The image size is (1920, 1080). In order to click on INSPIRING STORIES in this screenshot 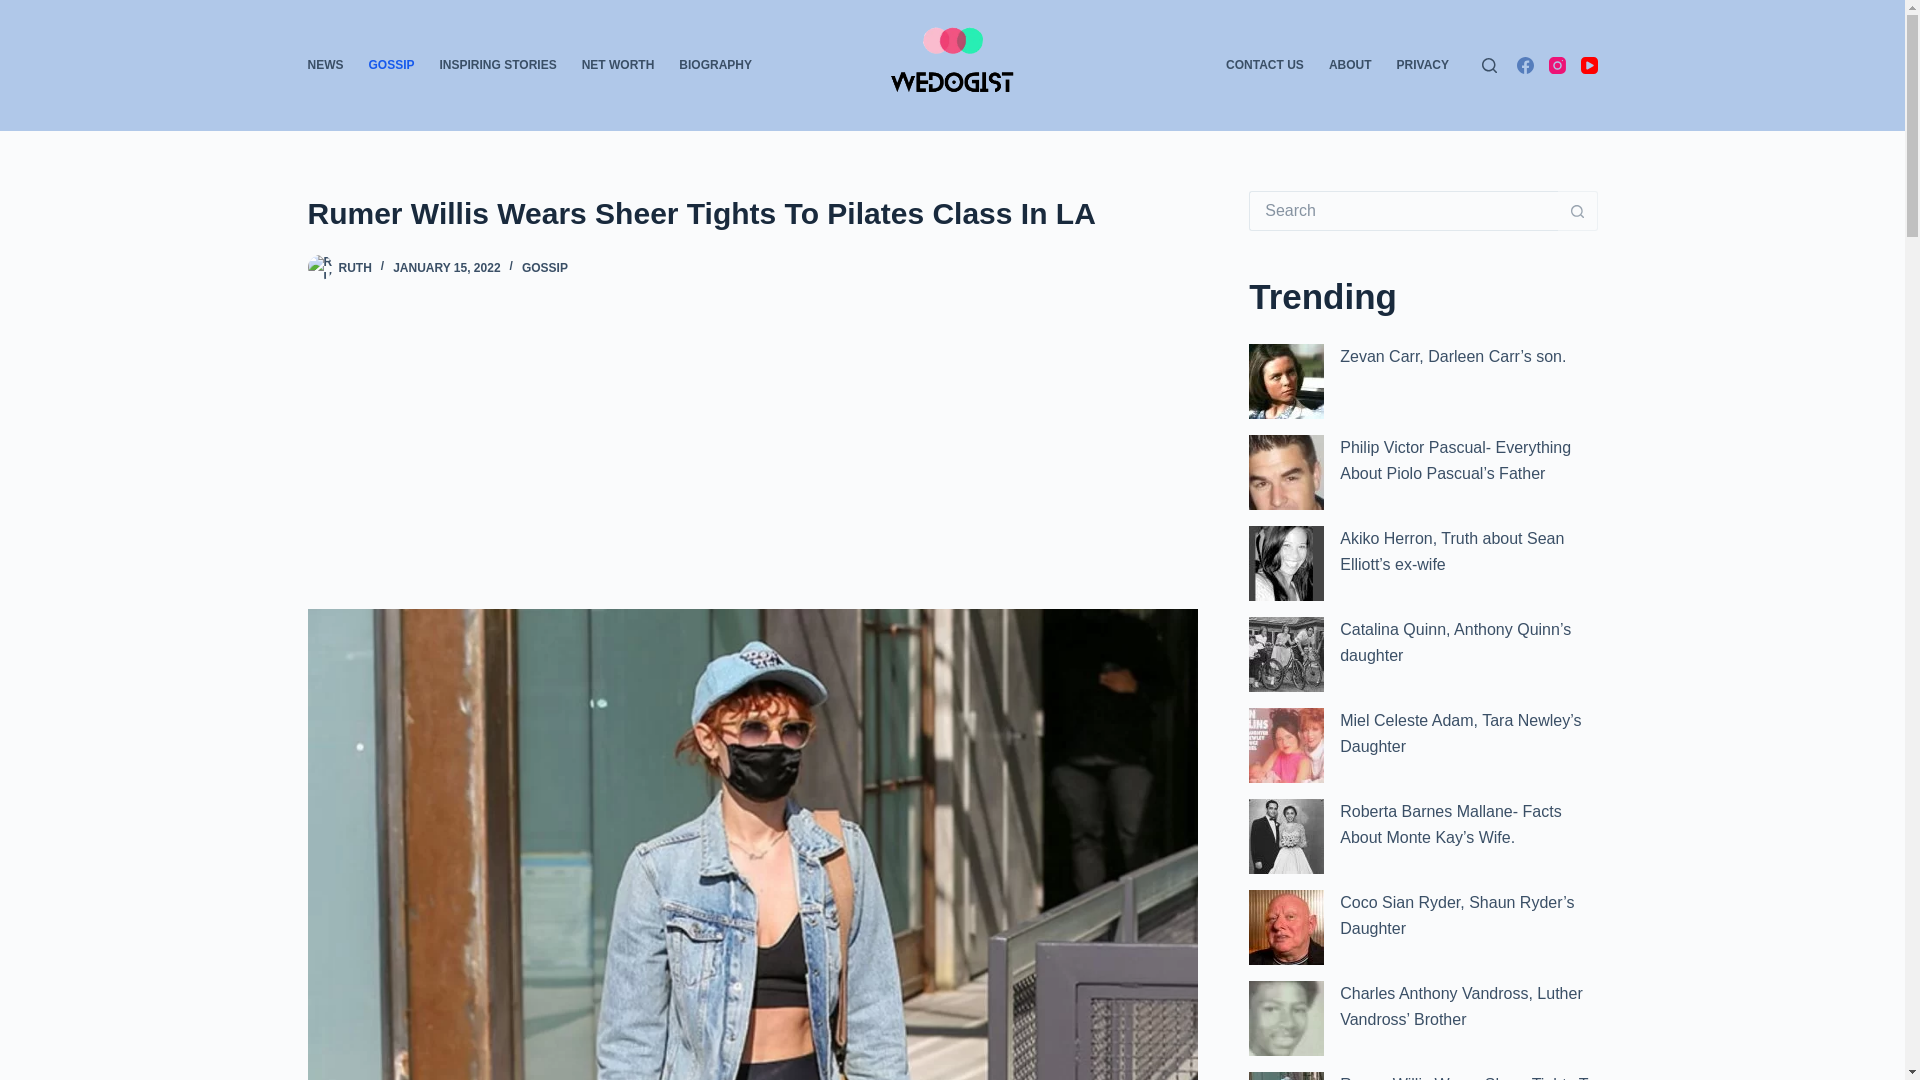, I will do `click(497, 65)`.